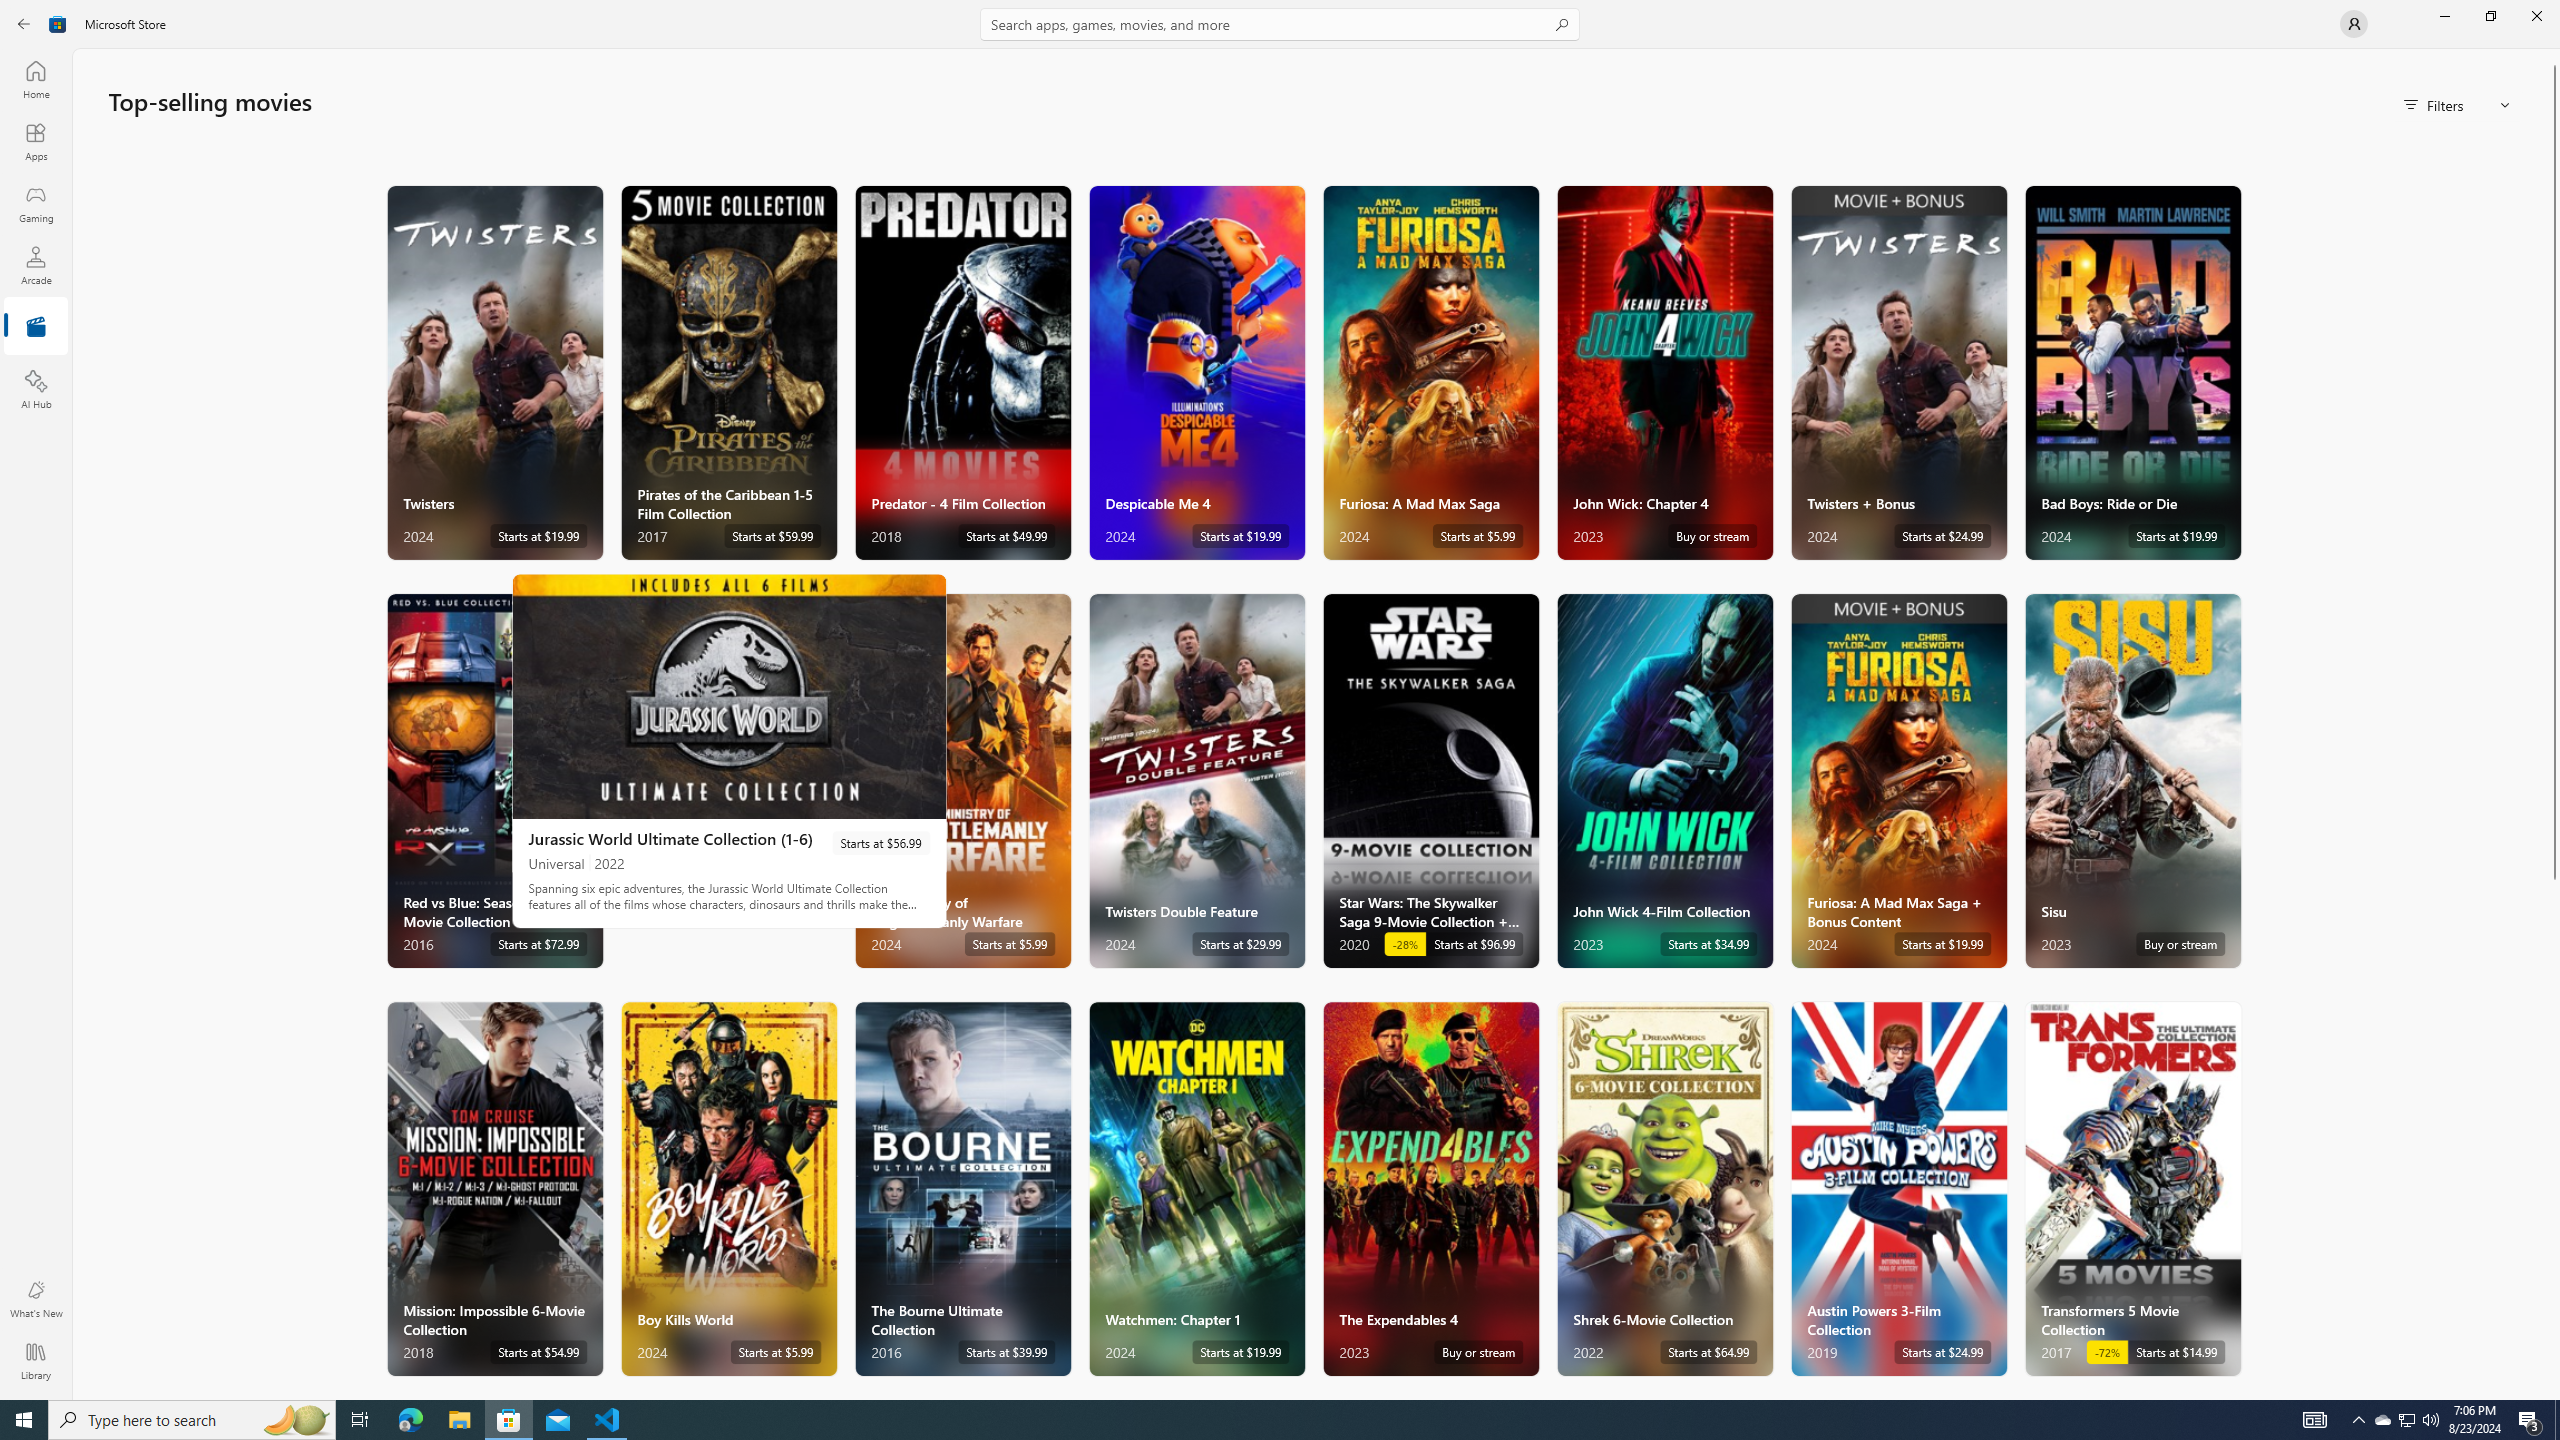 The height and width of the screenshot is (1440, 2560). I want to click on Arcade, so click(36, 265).